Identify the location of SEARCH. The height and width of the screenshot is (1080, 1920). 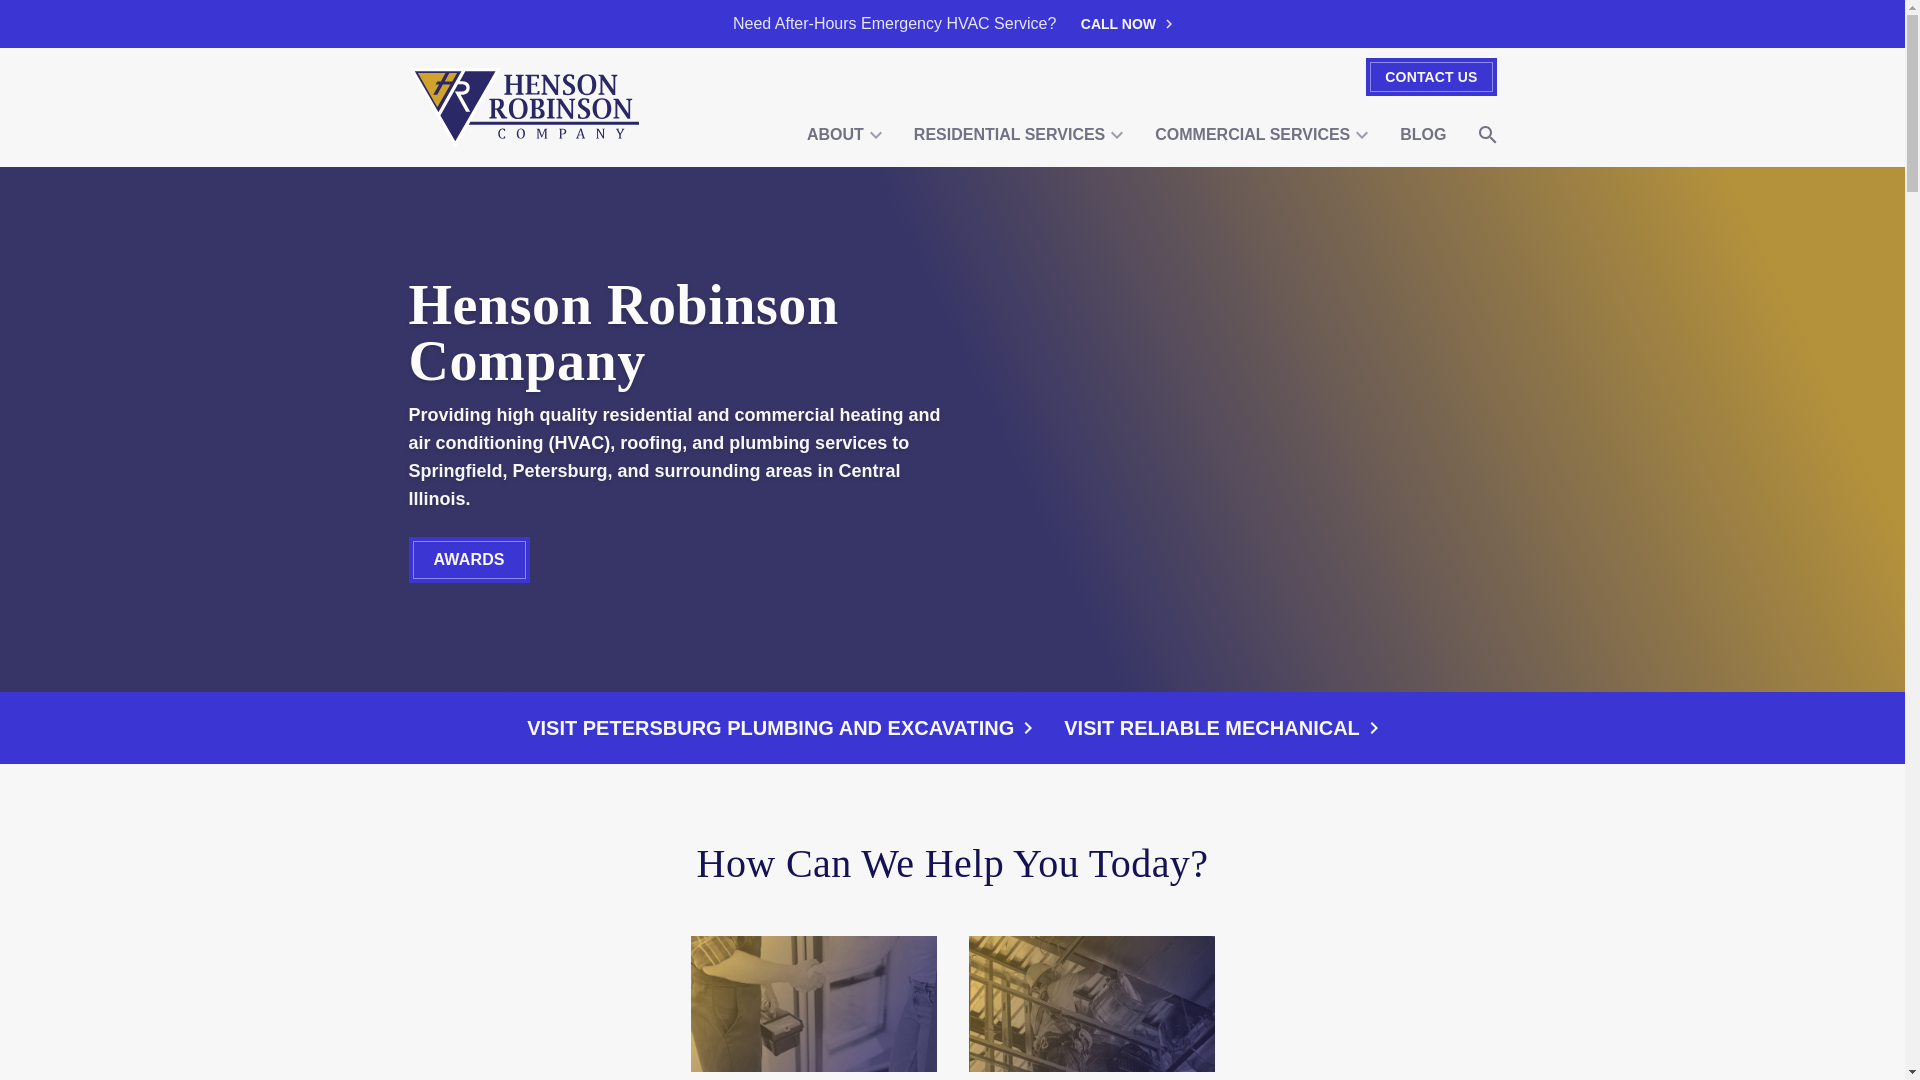
(1486, 134).